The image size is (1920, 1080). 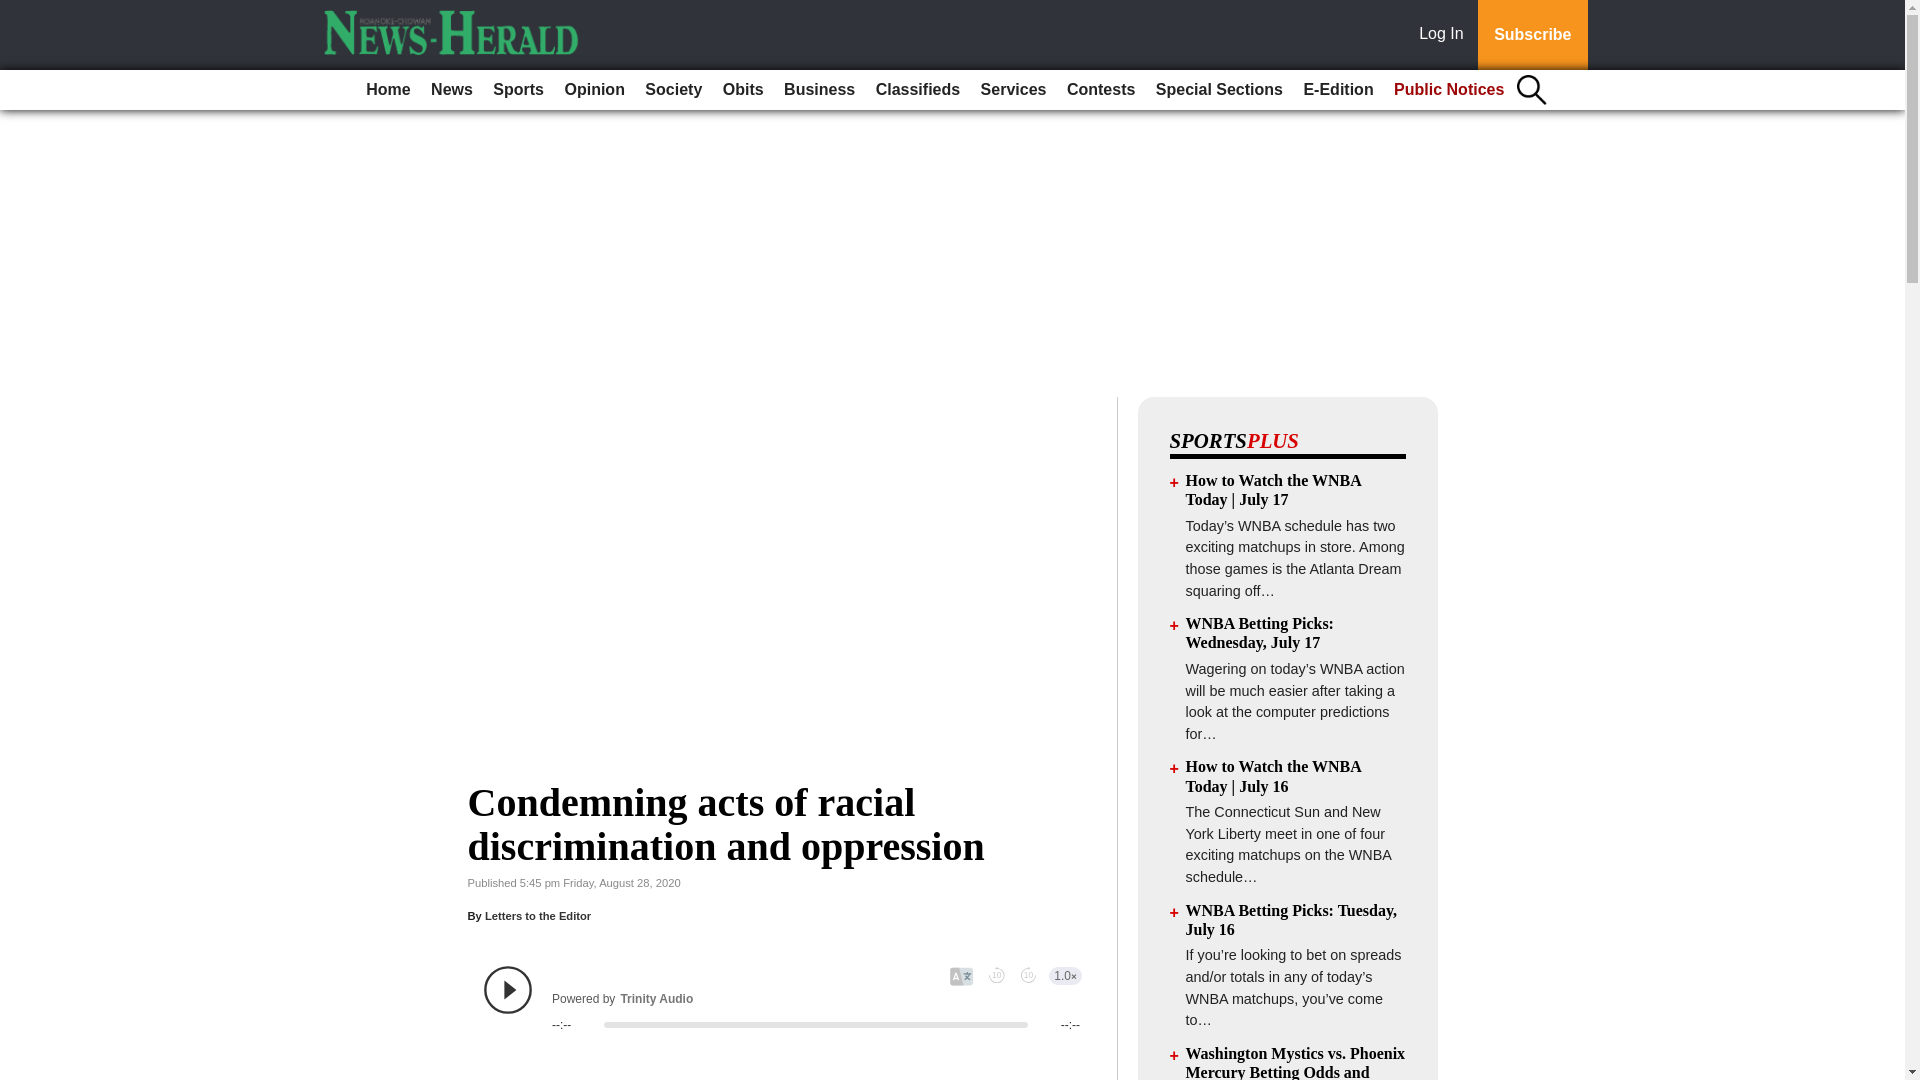 I want to click on Obits, so click(x=742, y=90).